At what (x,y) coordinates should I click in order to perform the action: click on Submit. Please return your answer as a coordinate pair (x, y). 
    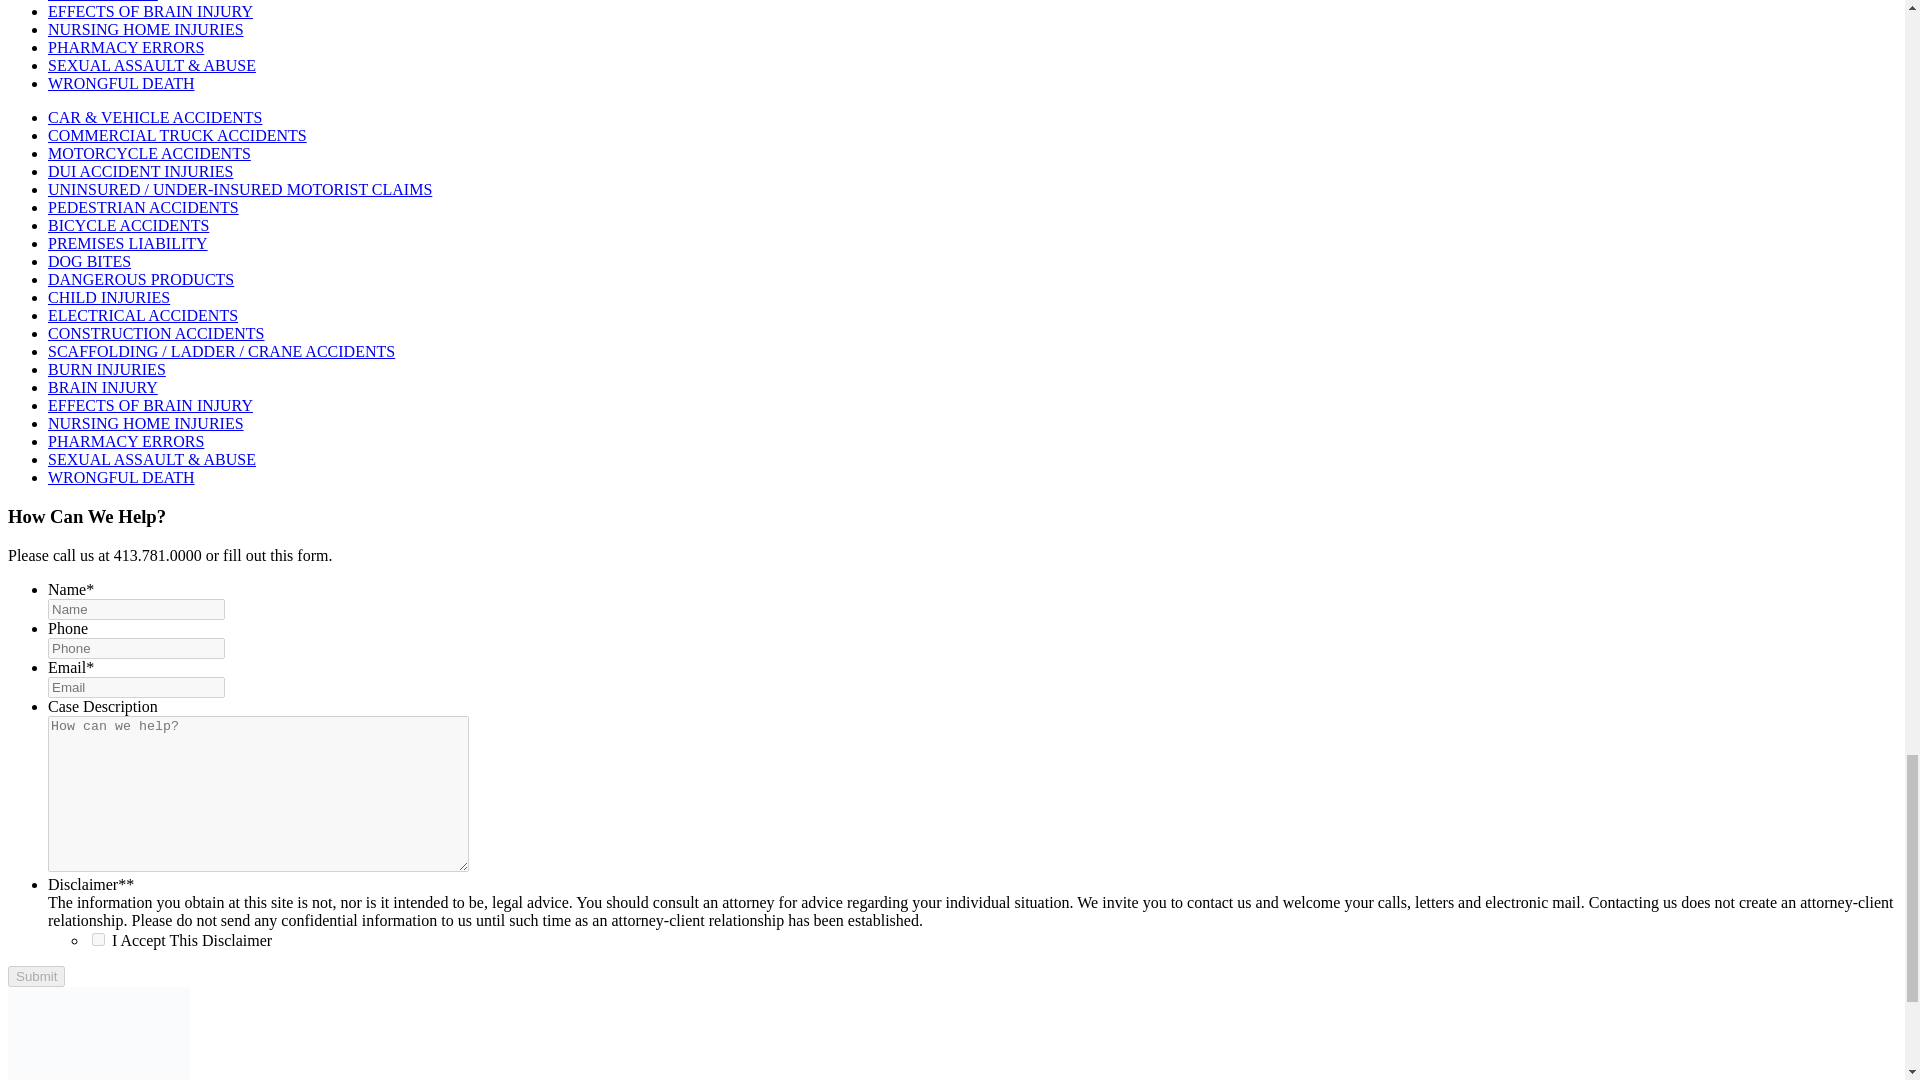
    Looking at the image, I should click on (36, 976).